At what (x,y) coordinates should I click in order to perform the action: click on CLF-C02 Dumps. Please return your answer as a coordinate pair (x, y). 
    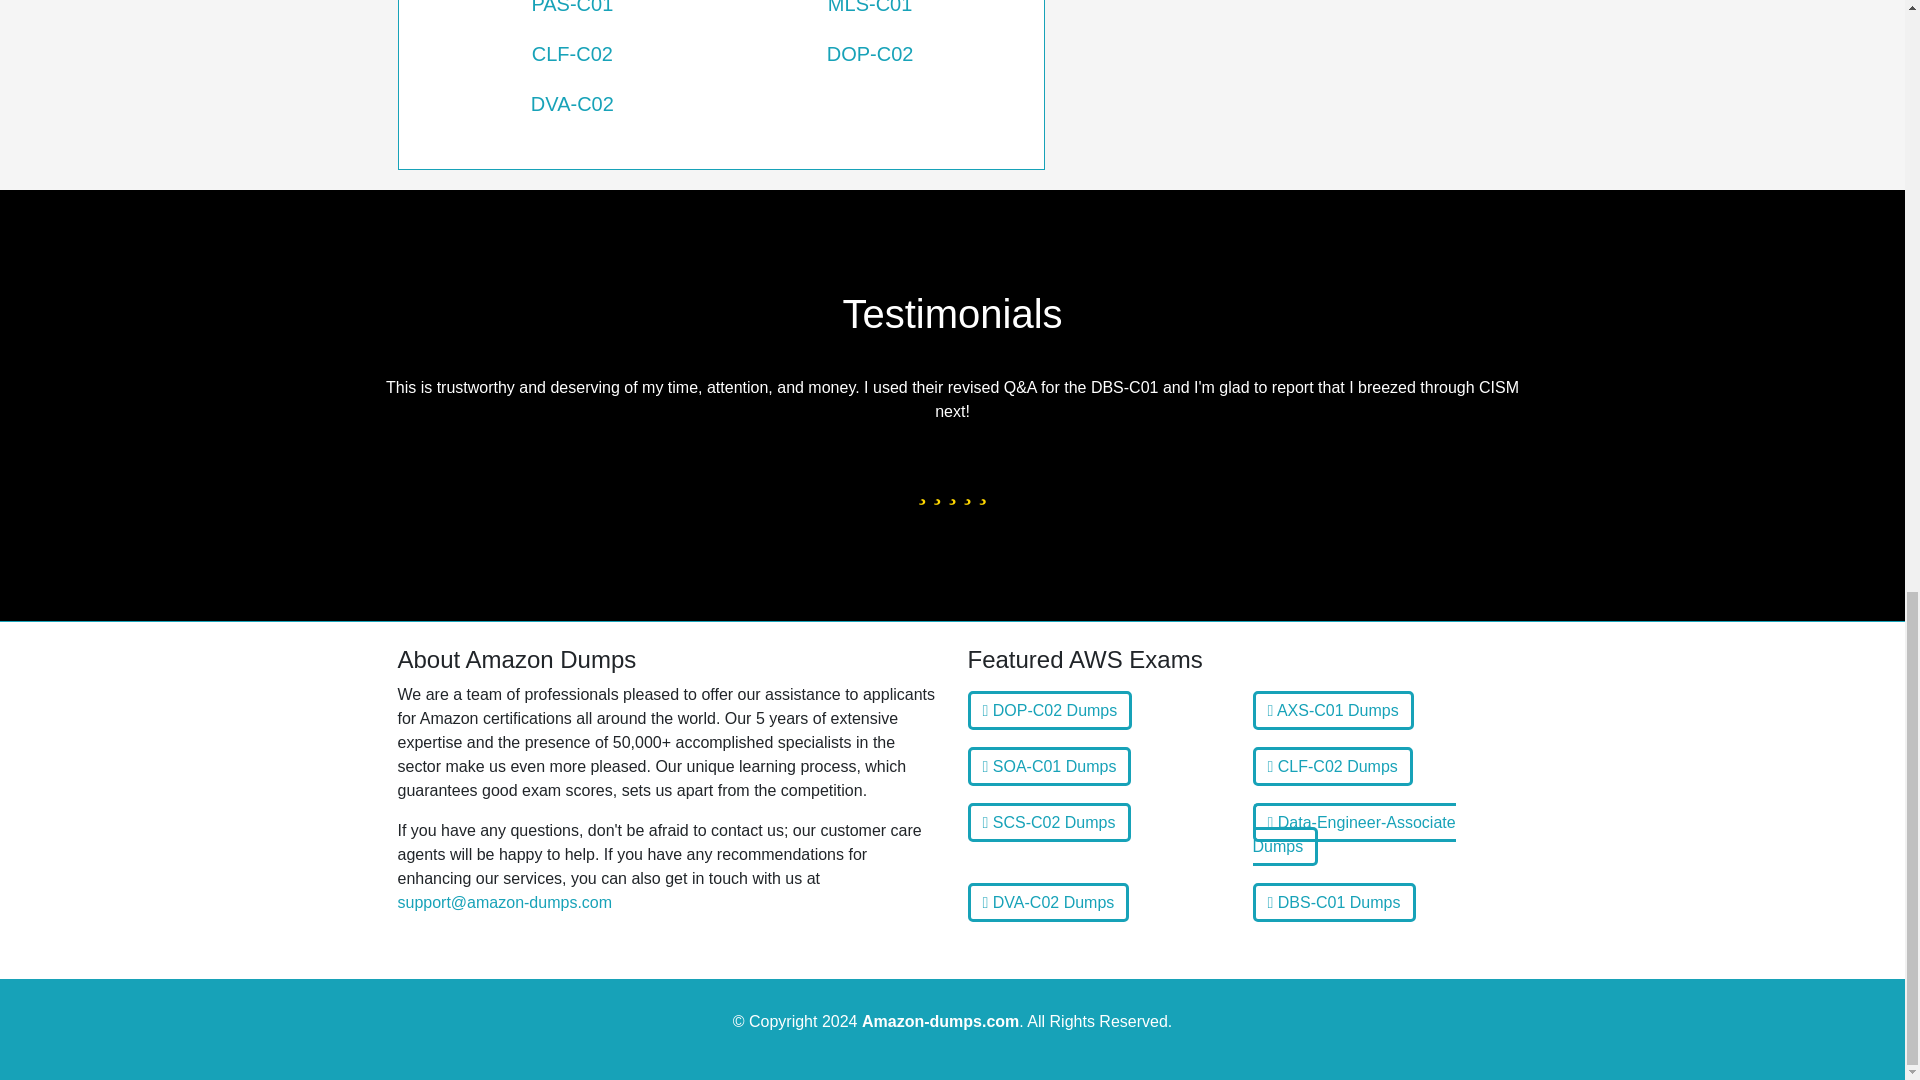
    Looking at the image, I should click on (1331, 766).